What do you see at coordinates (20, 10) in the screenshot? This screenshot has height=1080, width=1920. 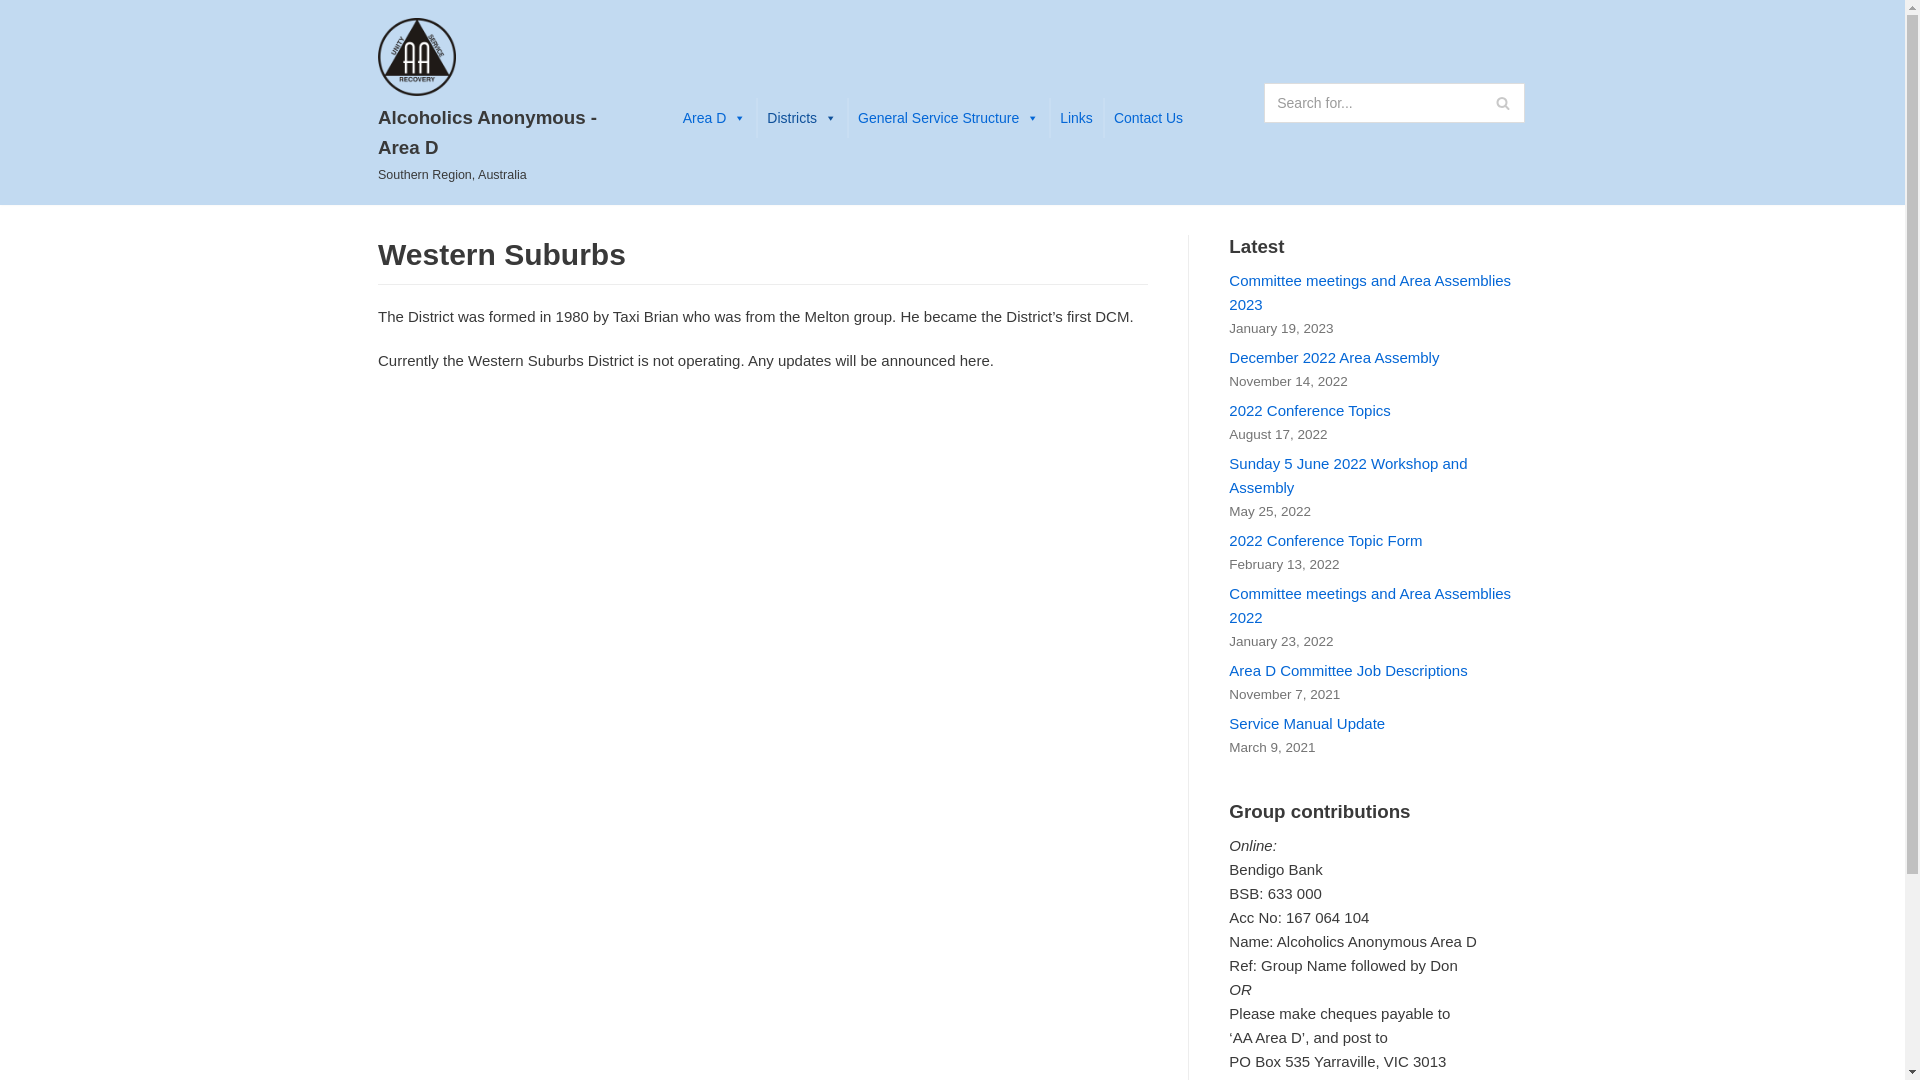 I see `Skip to content` at bounding box center [20, 10].